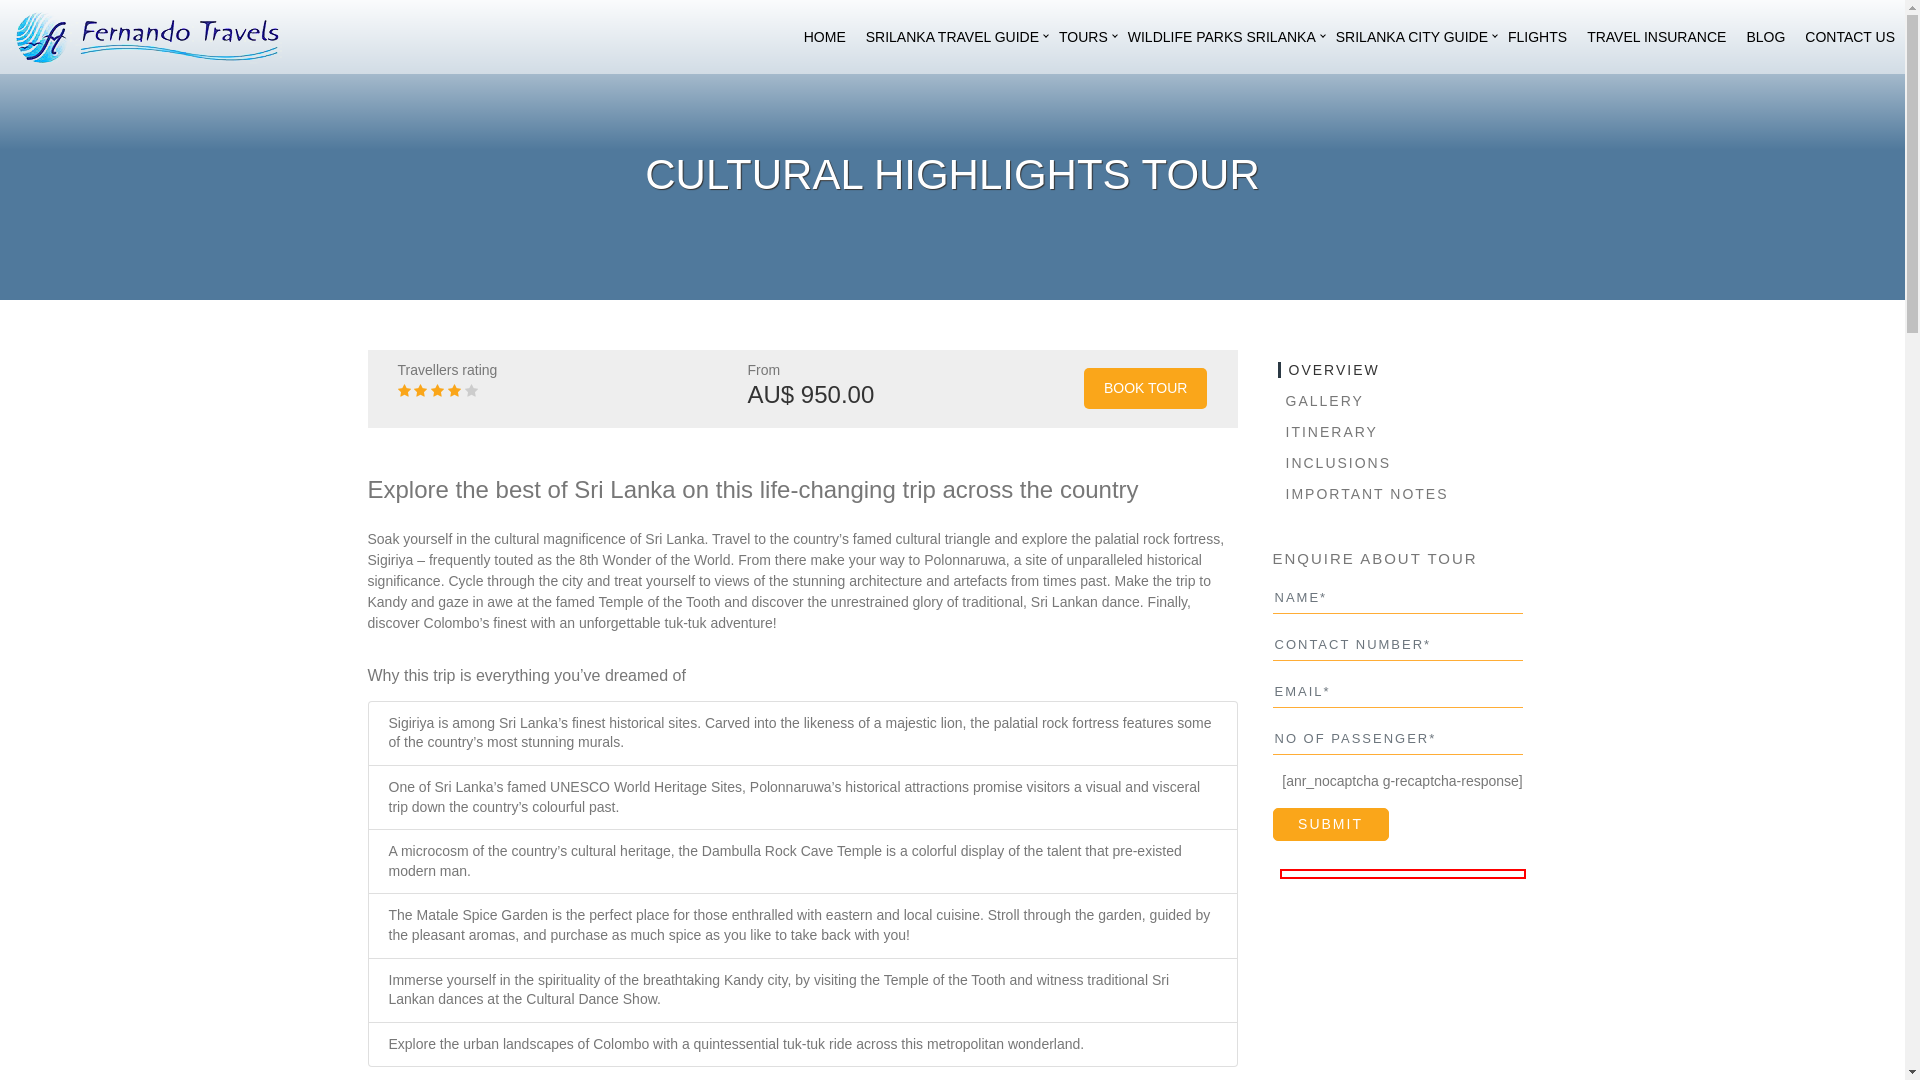 The image size is (1920, 1080). I want to click on BOOK TOUR, so click(1146, 388).